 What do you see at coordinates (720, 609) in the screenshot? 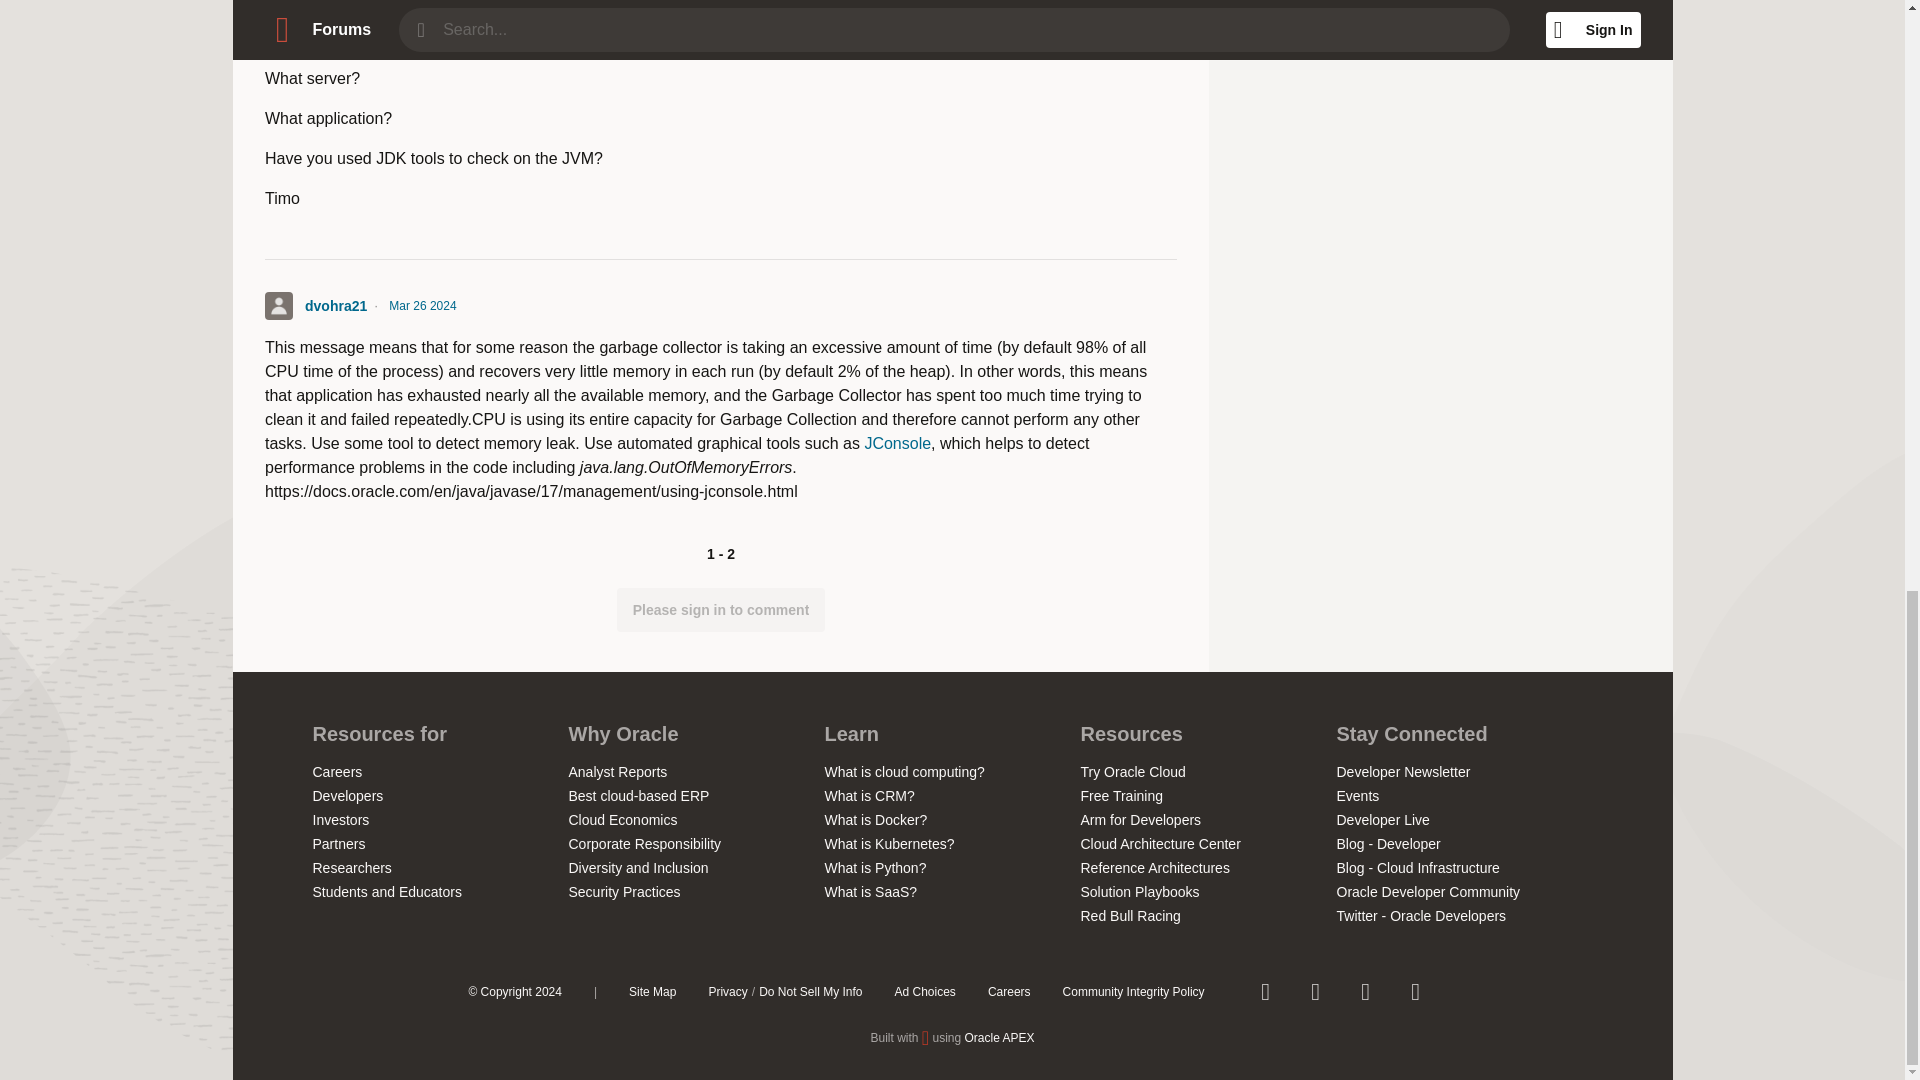
I see `Please sign in to comment` at bounding box center [720, 609].